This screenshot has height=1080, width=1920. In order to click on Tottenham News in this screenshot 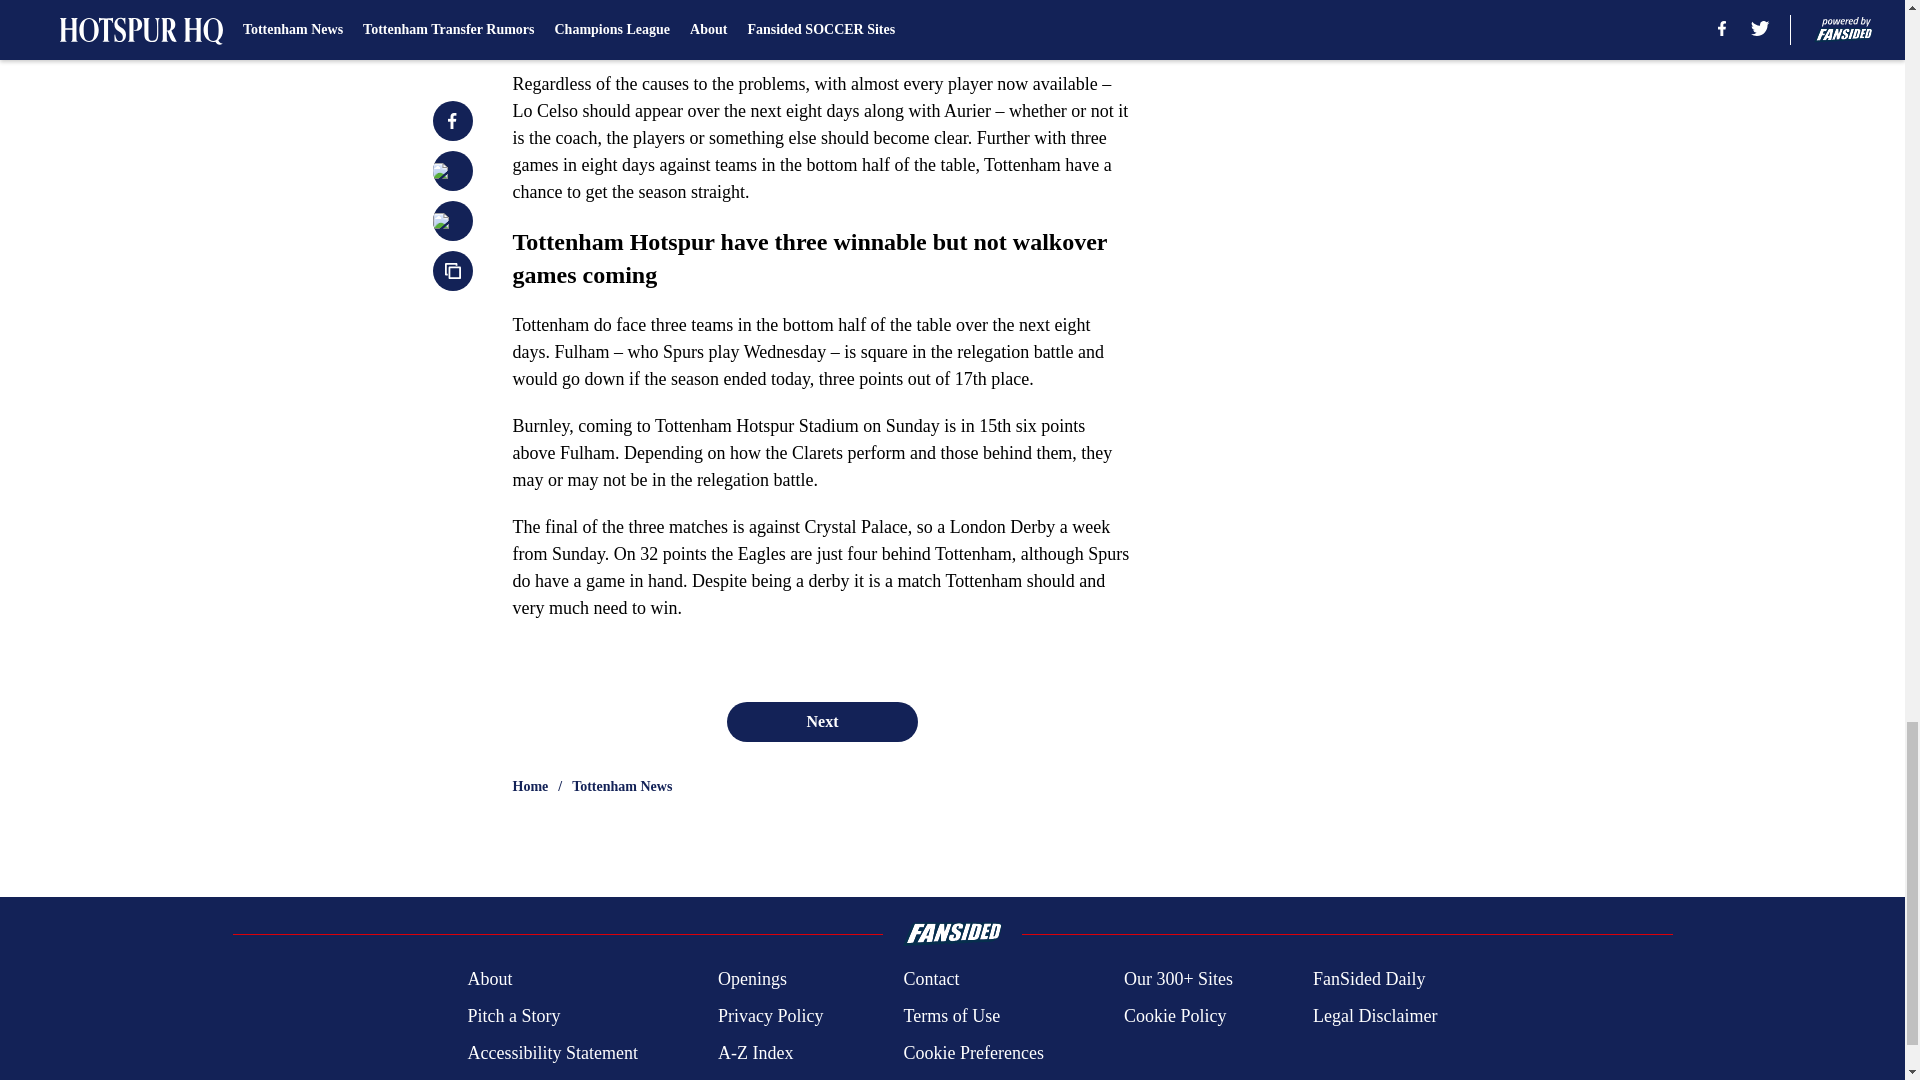, I will do `click(622, 786)`.